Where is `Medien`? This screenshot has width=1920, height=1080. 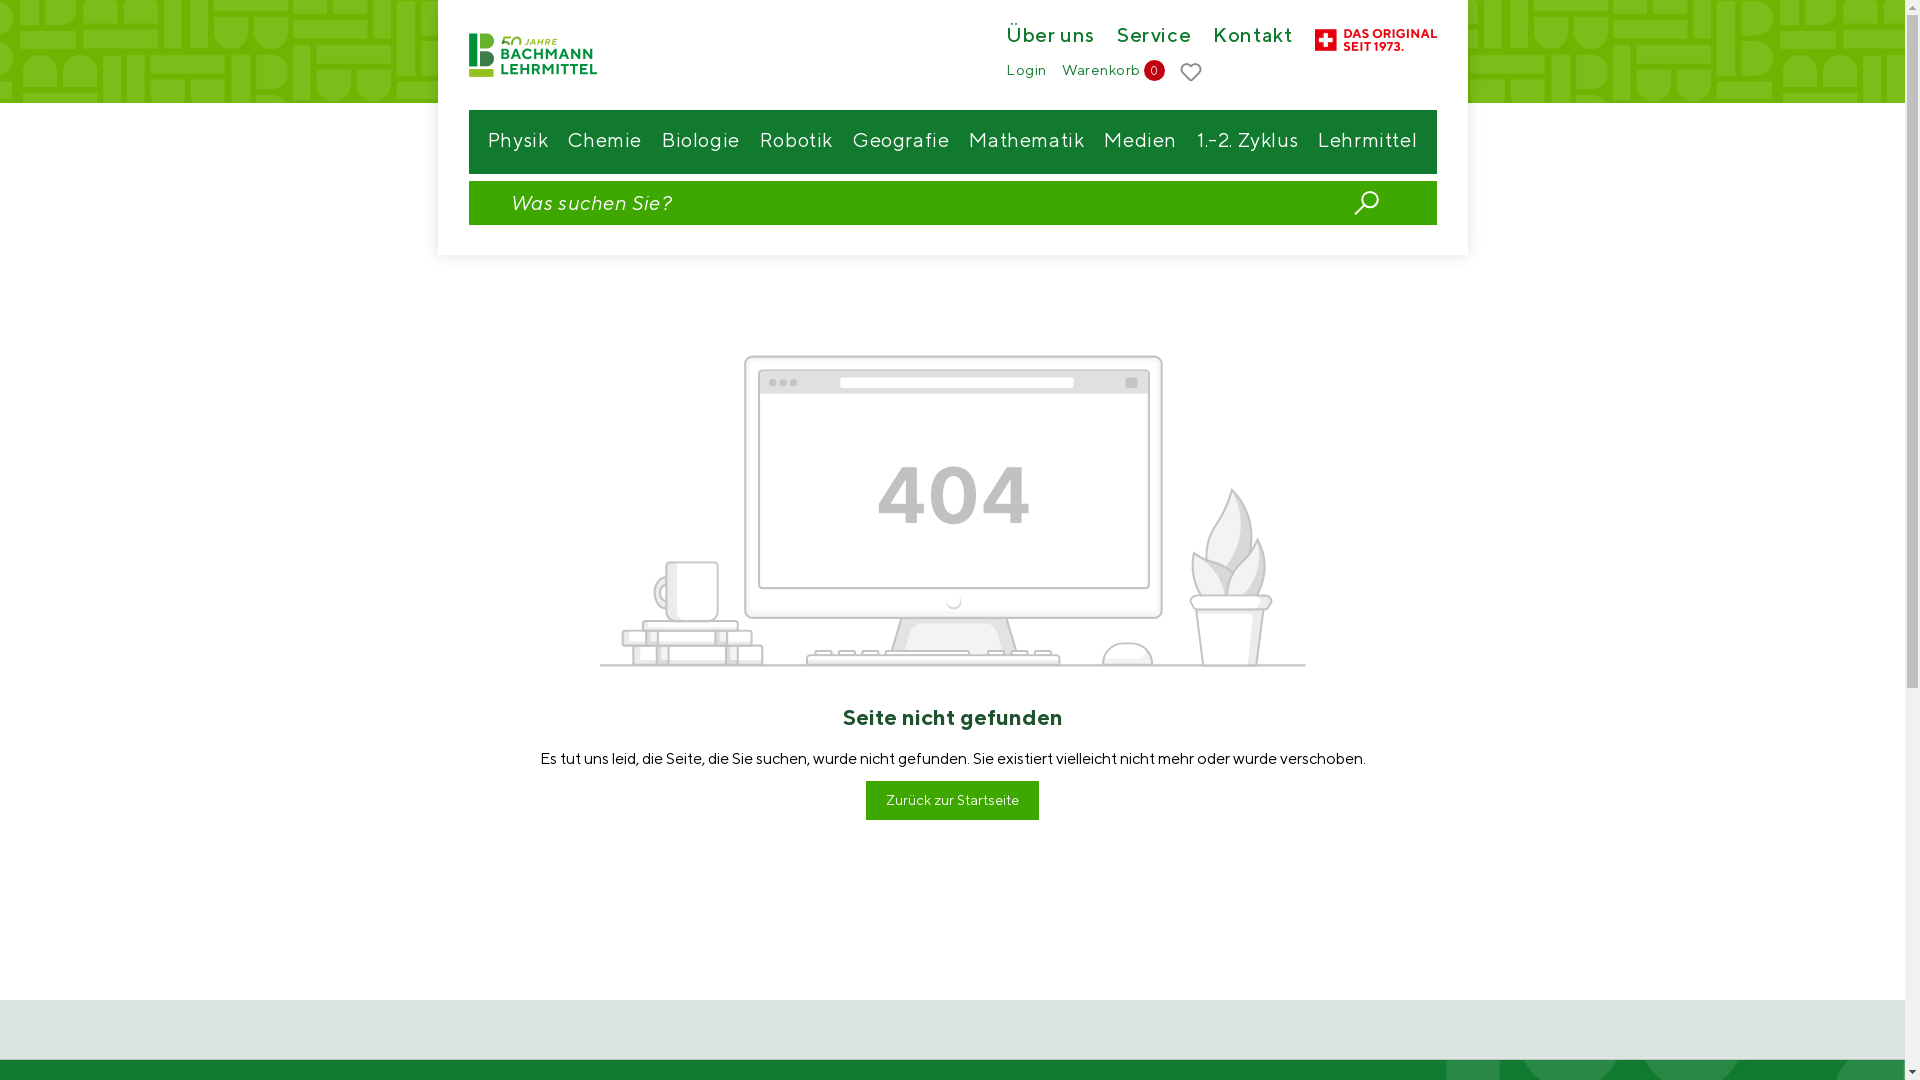 Medien is located at coordinates (1140, 142).